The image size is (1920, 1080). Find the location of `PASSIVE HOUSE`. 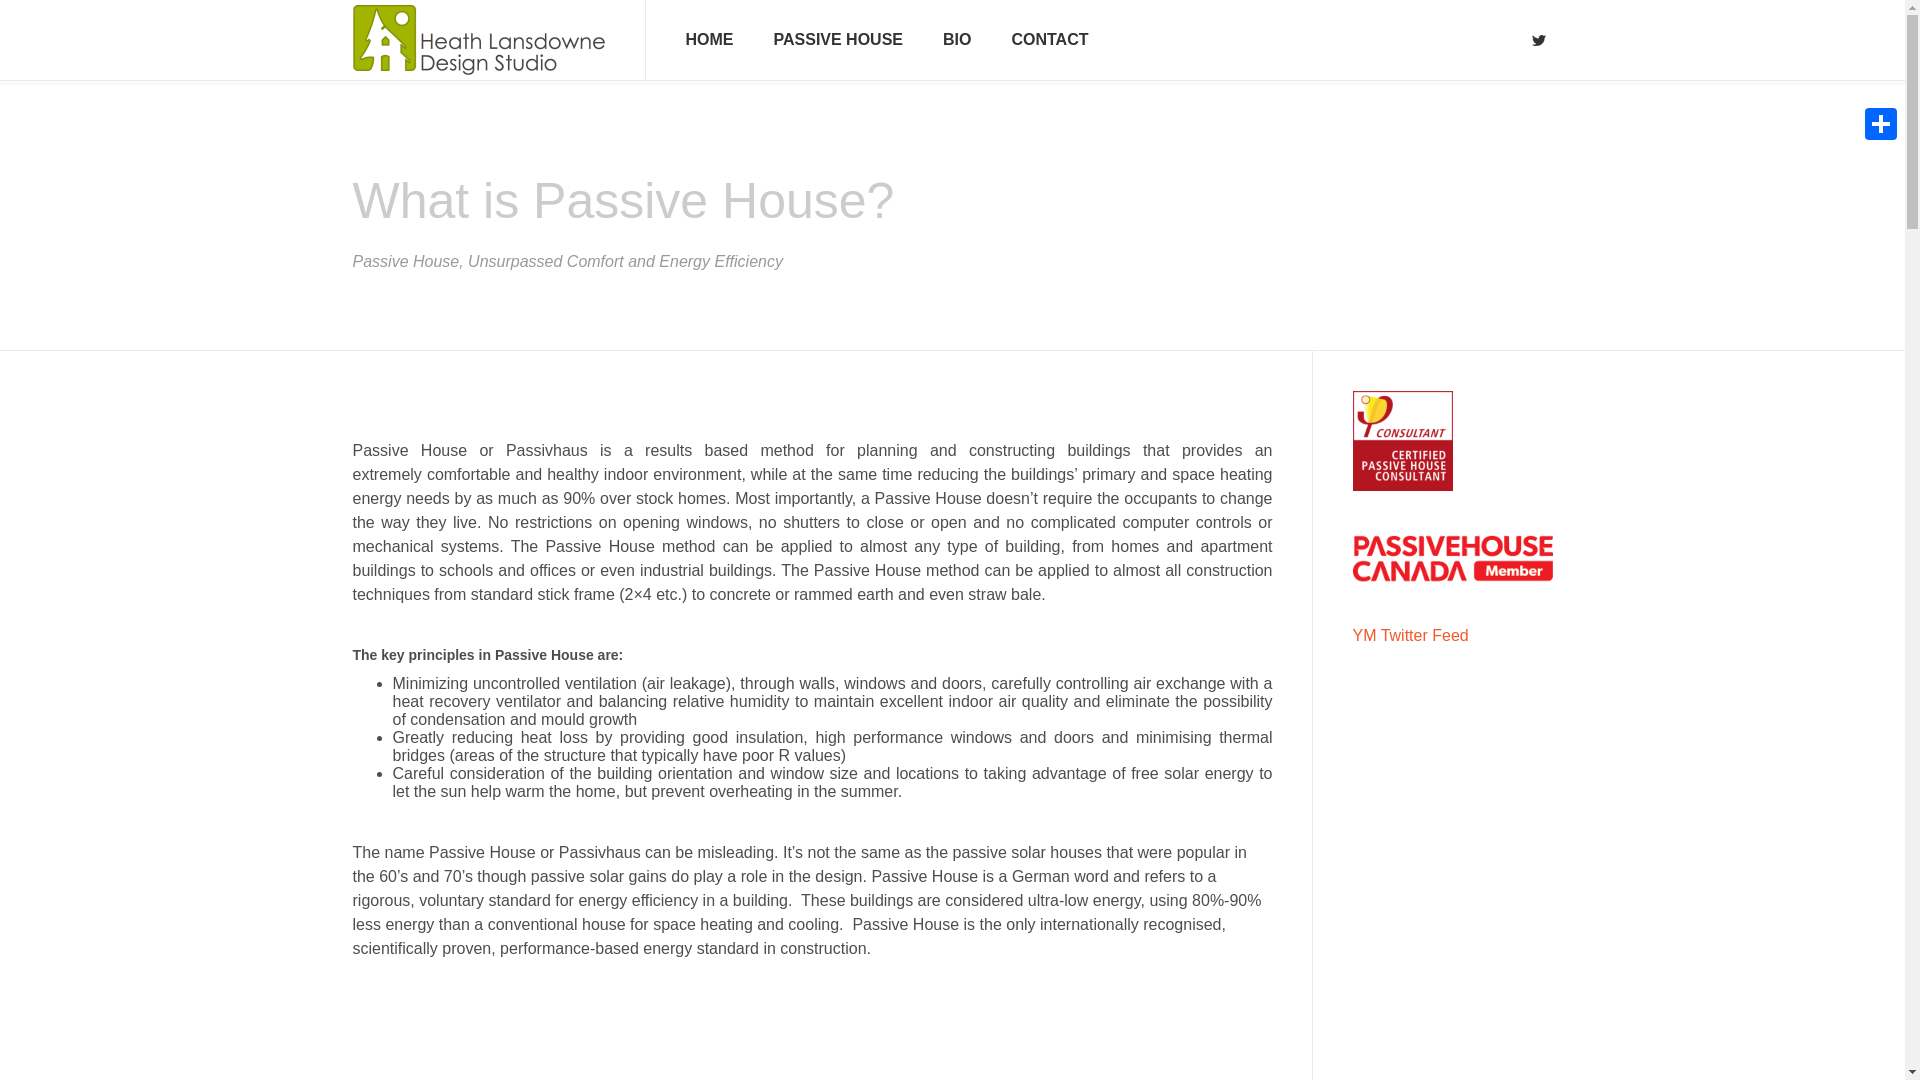

PASSIVE HOUSE is located at coordinates (838, 40).